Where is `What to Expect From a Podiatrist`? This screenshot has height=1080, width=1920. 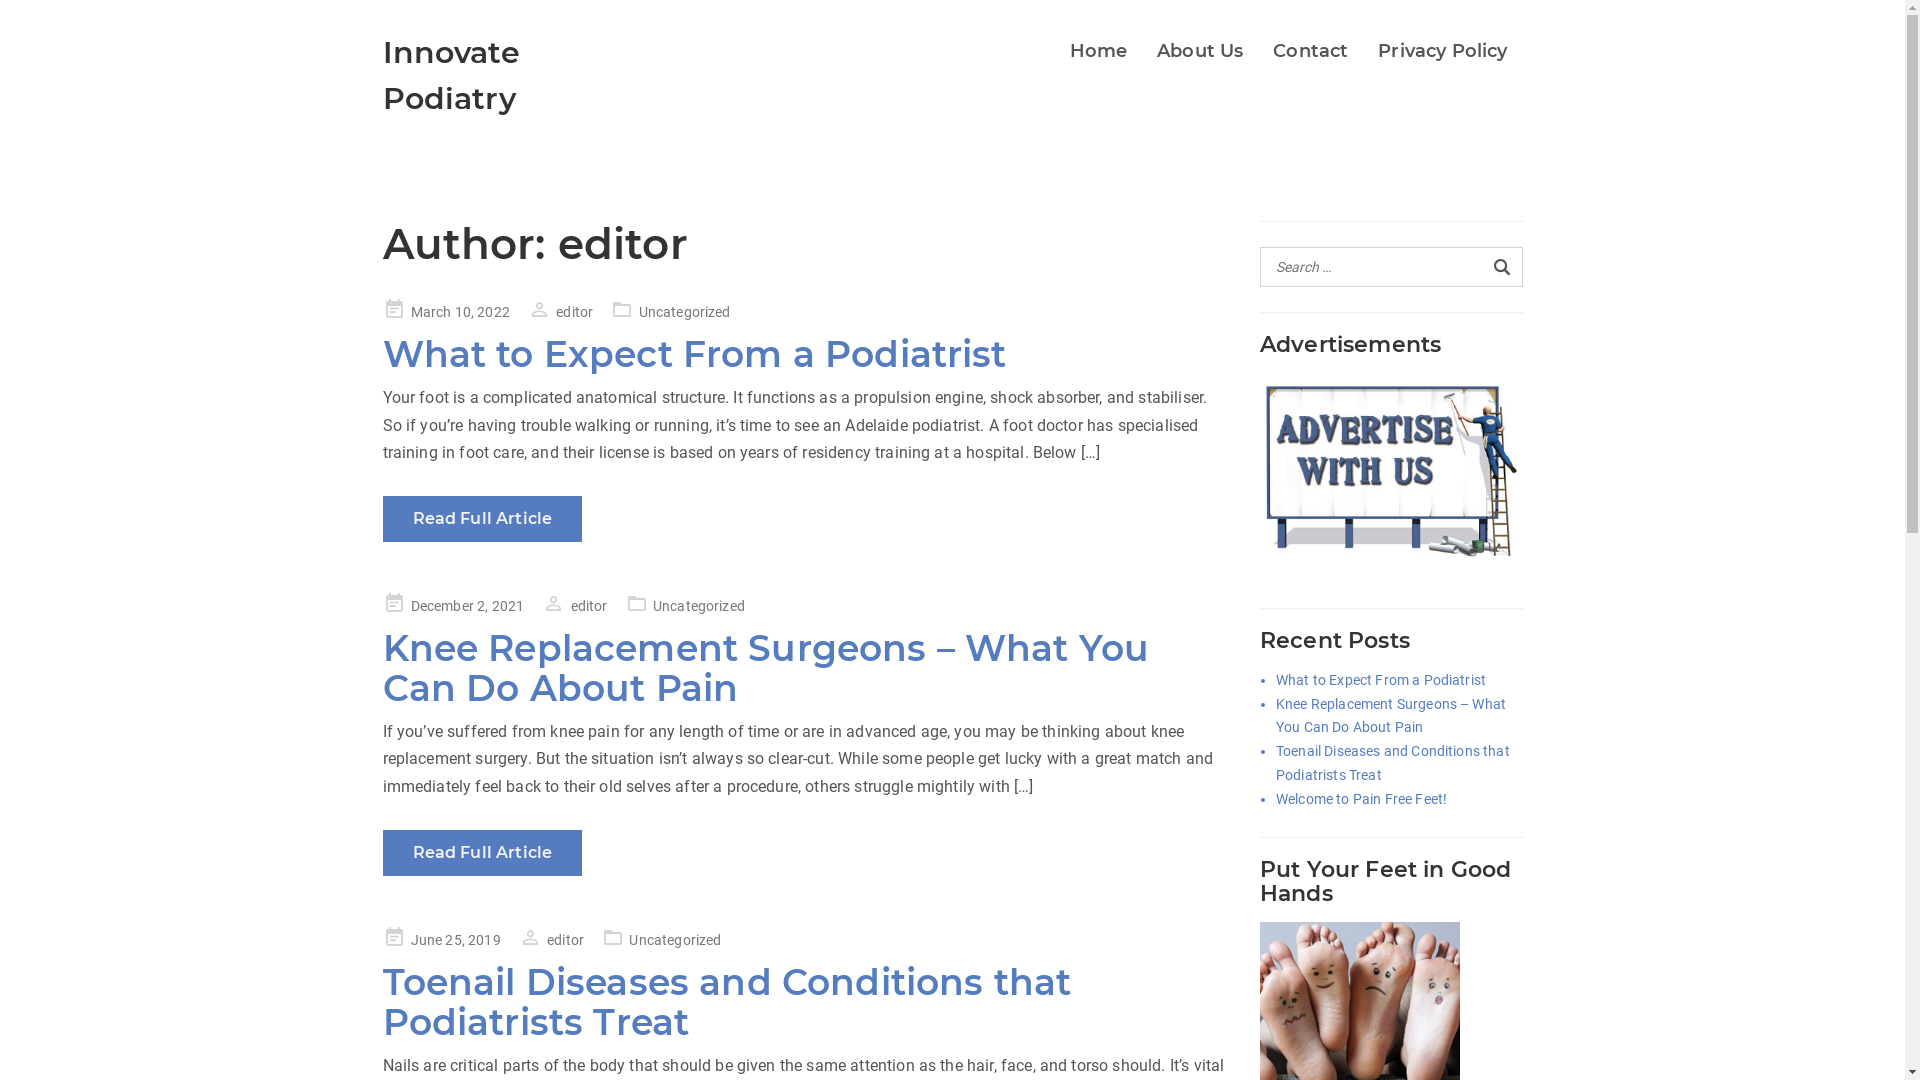
What to Expect From a Podiatrist is located at coordinates (1381, 681).